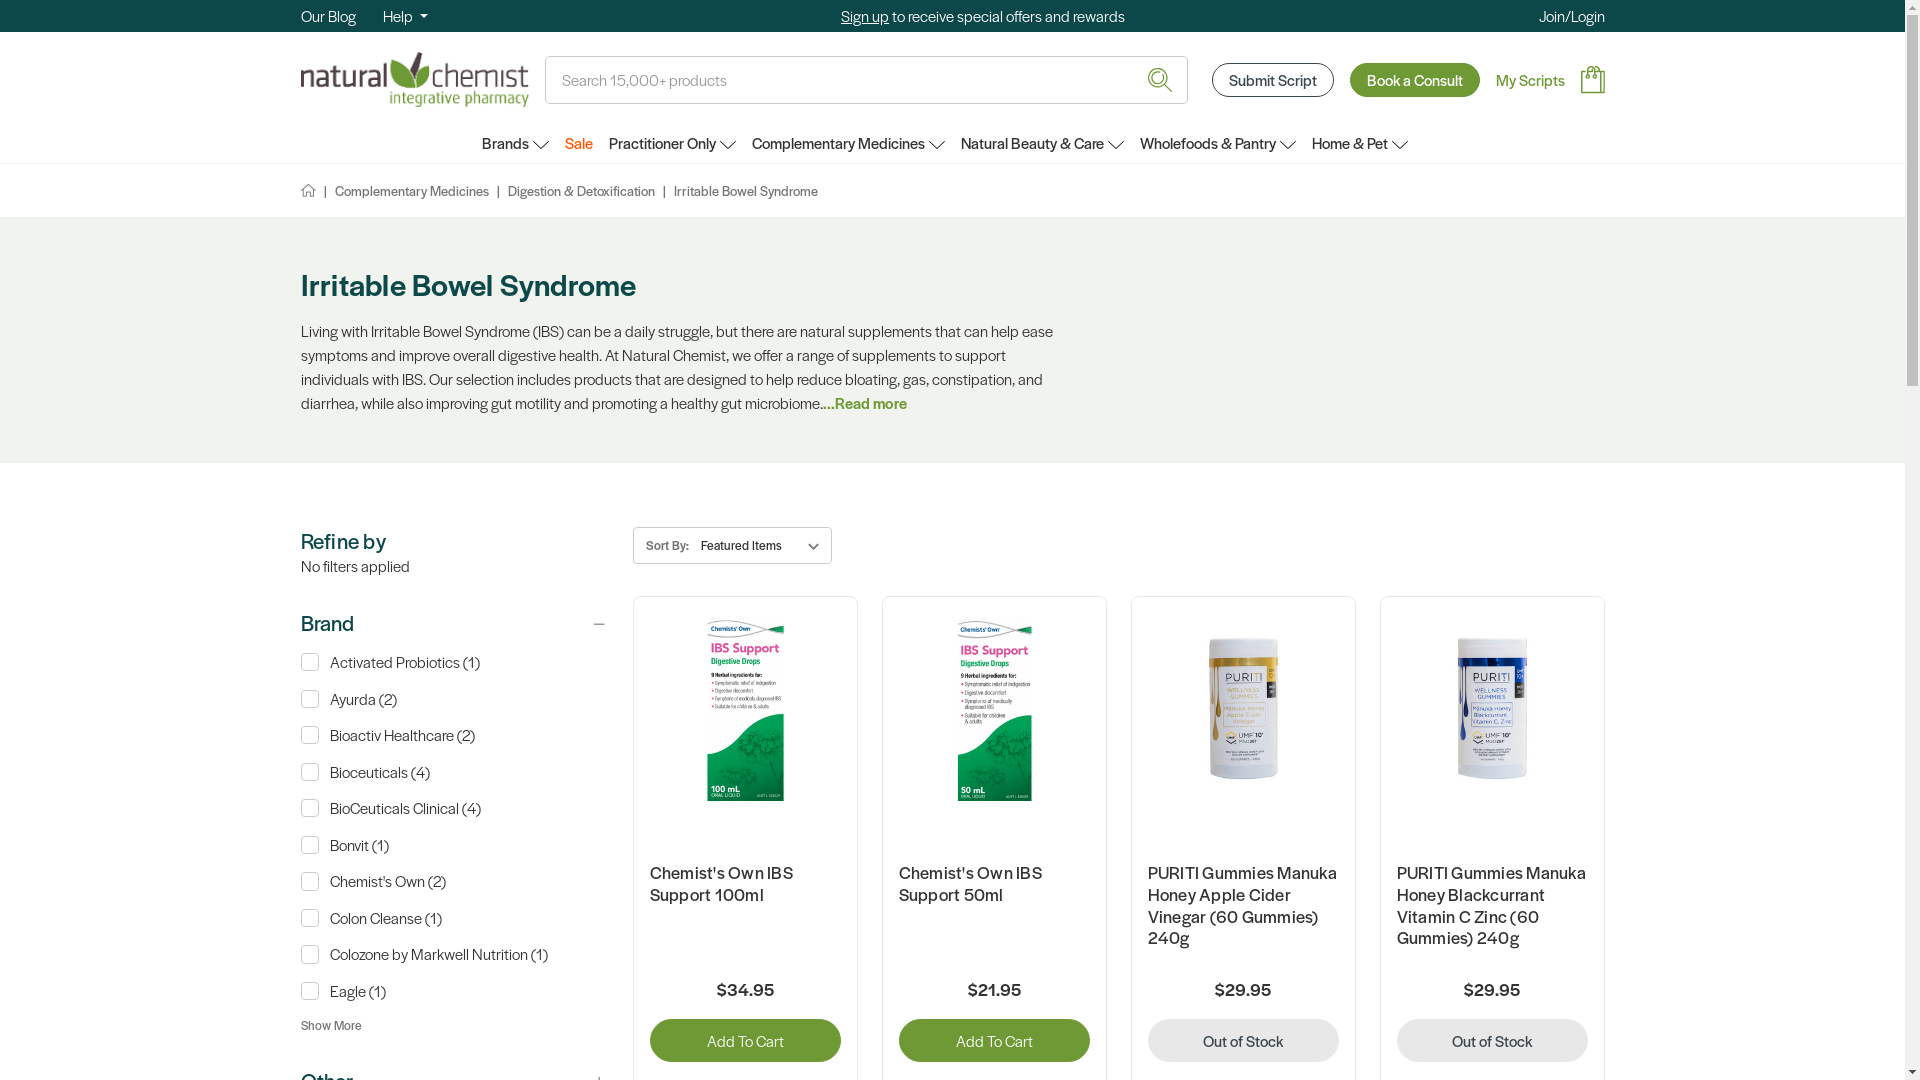 The height and width of the screenshot is (1080, 1920). What do you see at coordinates (994, 883) in the screenshot?
I see `Chemist's Own IBS Support 50ml` at bounding box center [994, 883].